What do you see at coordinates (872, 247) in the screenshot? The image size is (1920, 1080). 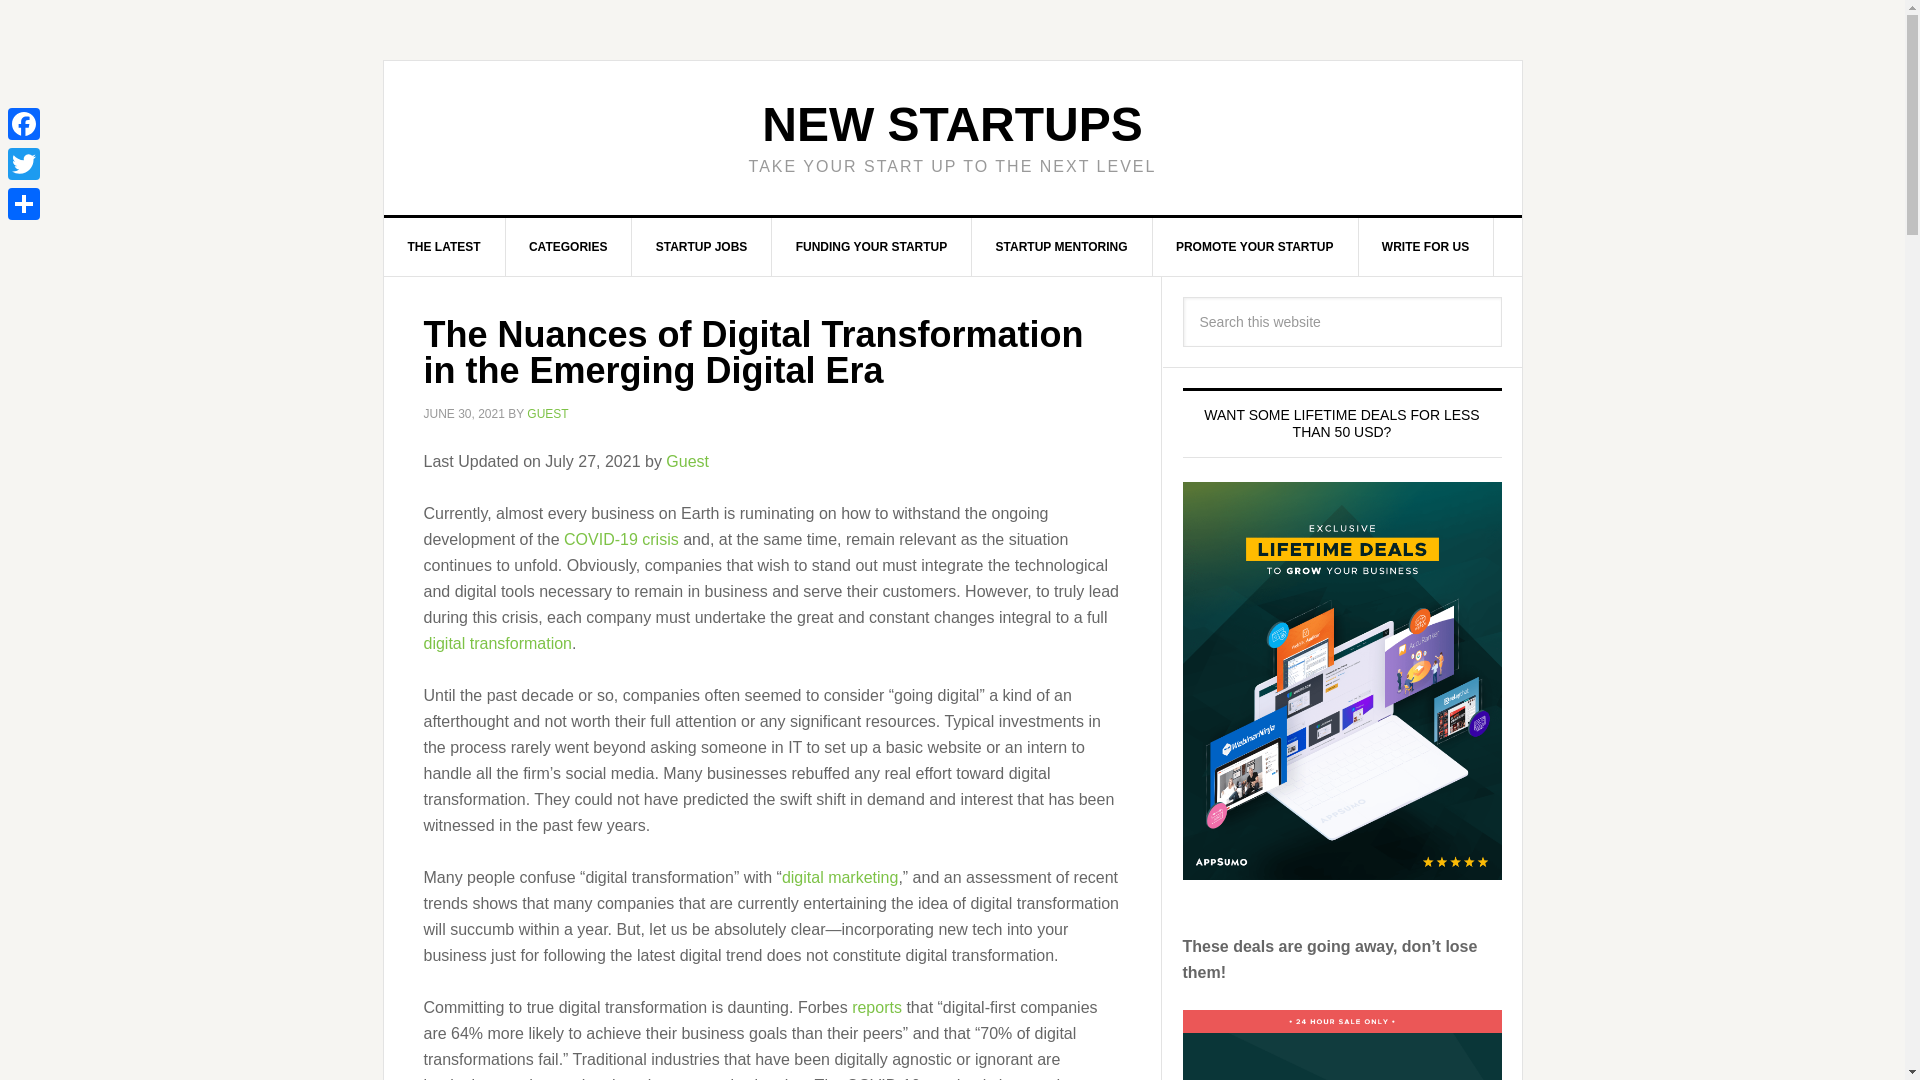 I see `FUNDING YOUR STARTUP` at bounding box center [872, 247].